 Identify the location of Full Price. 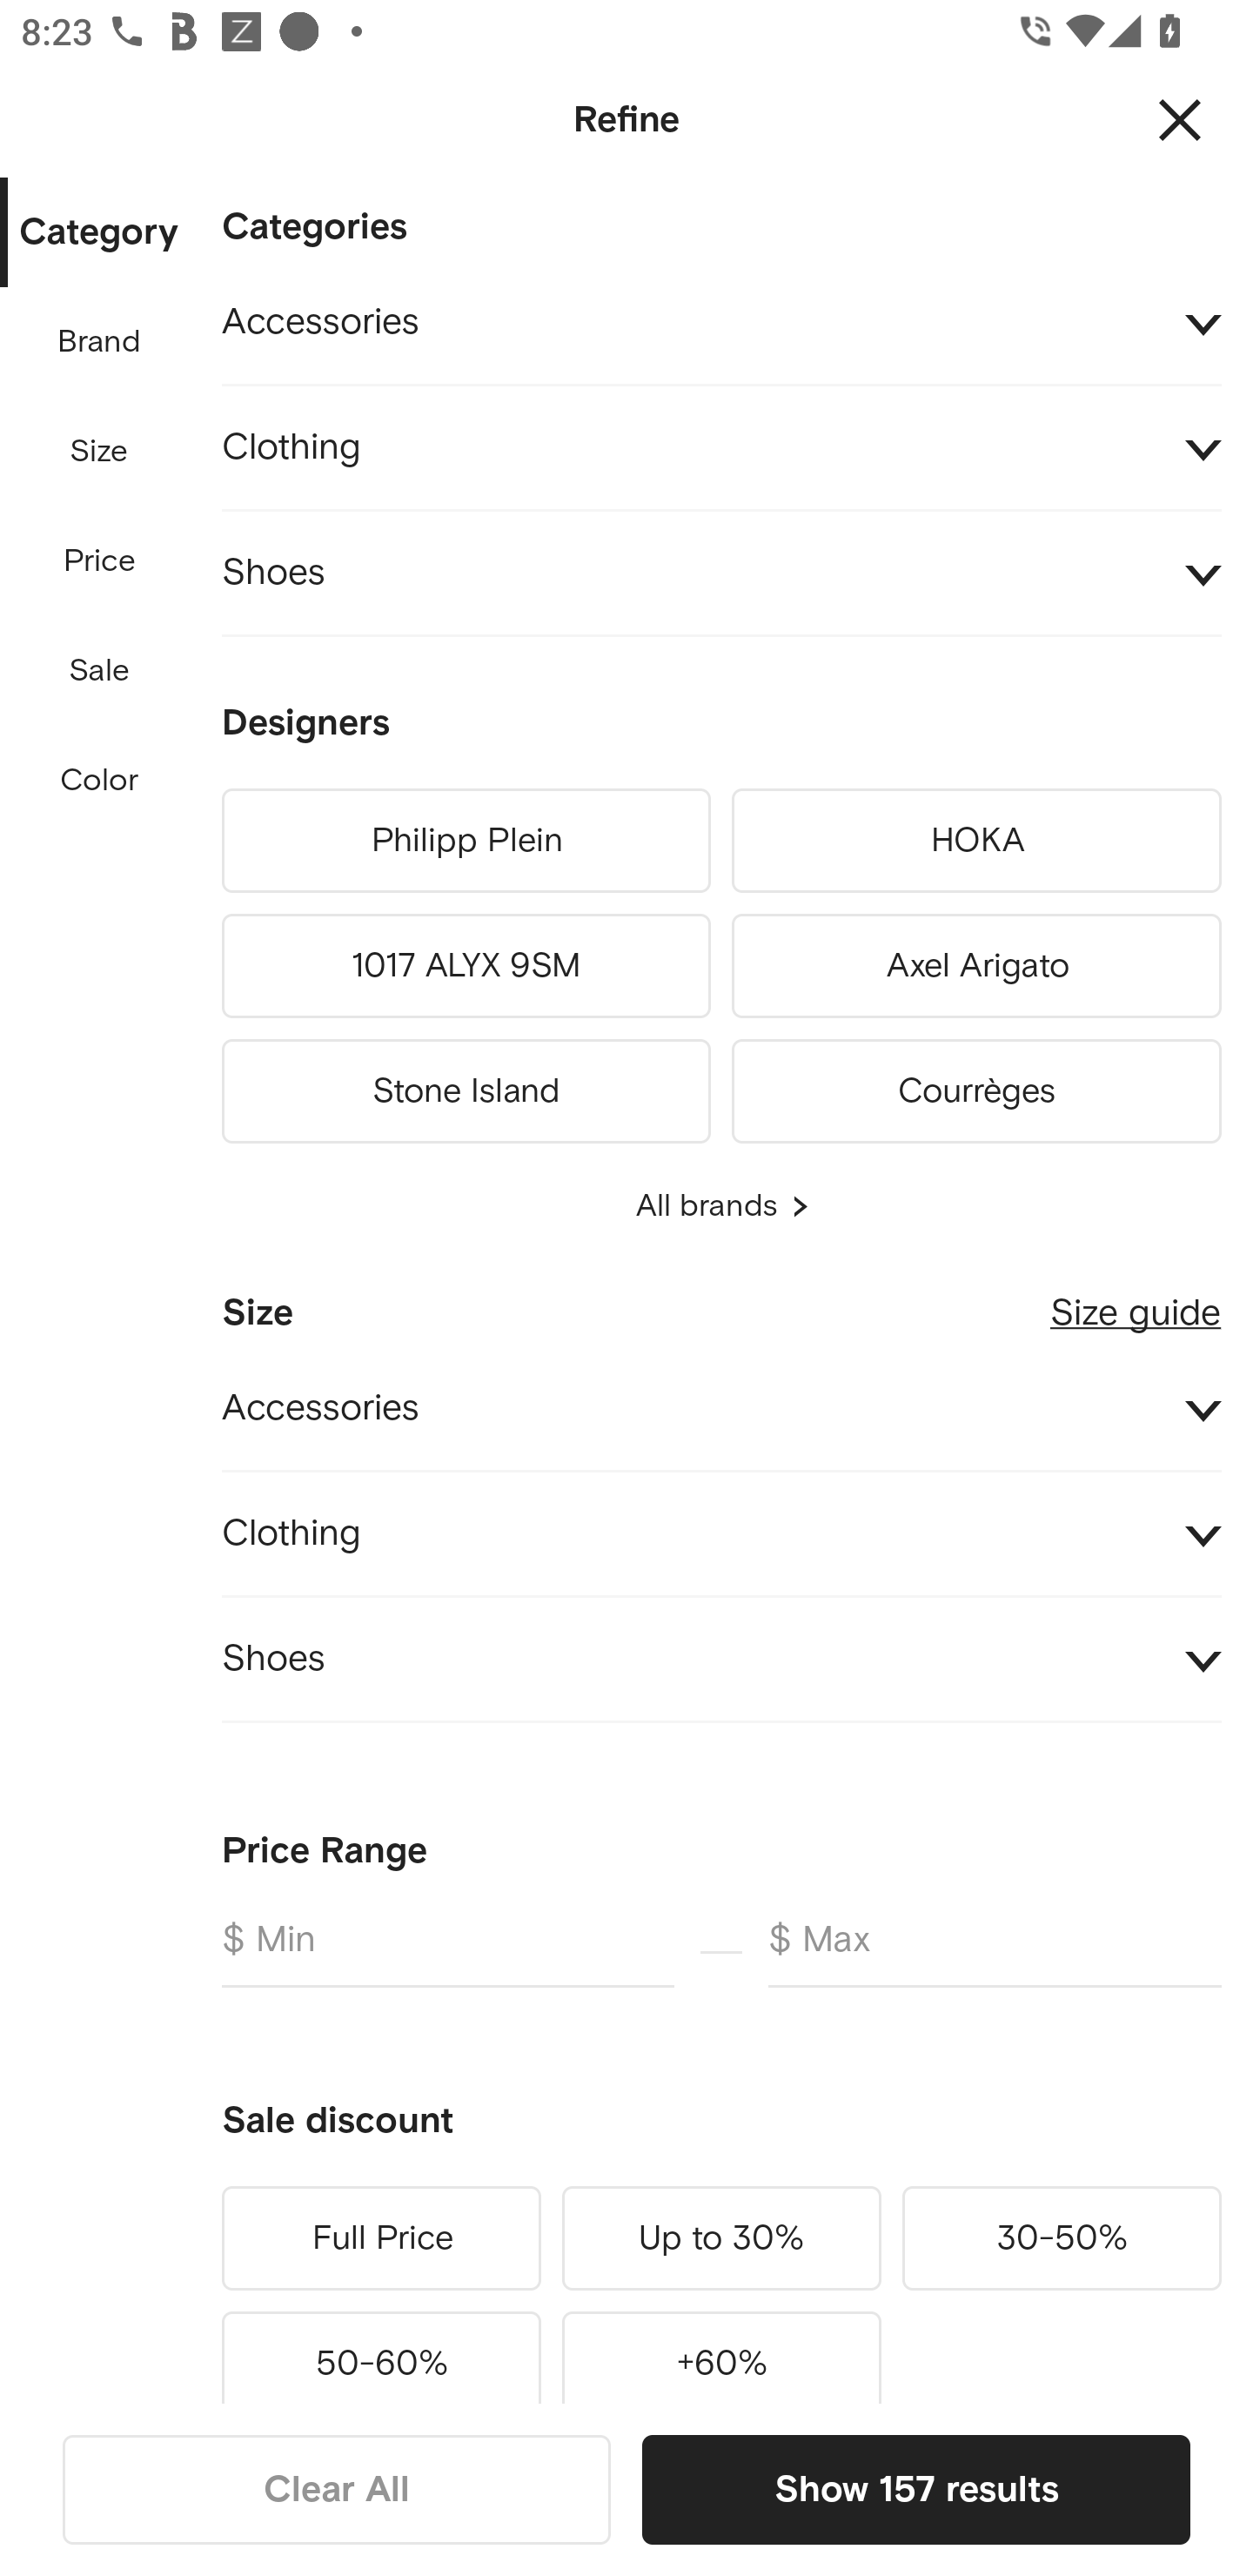
(381, 2238).